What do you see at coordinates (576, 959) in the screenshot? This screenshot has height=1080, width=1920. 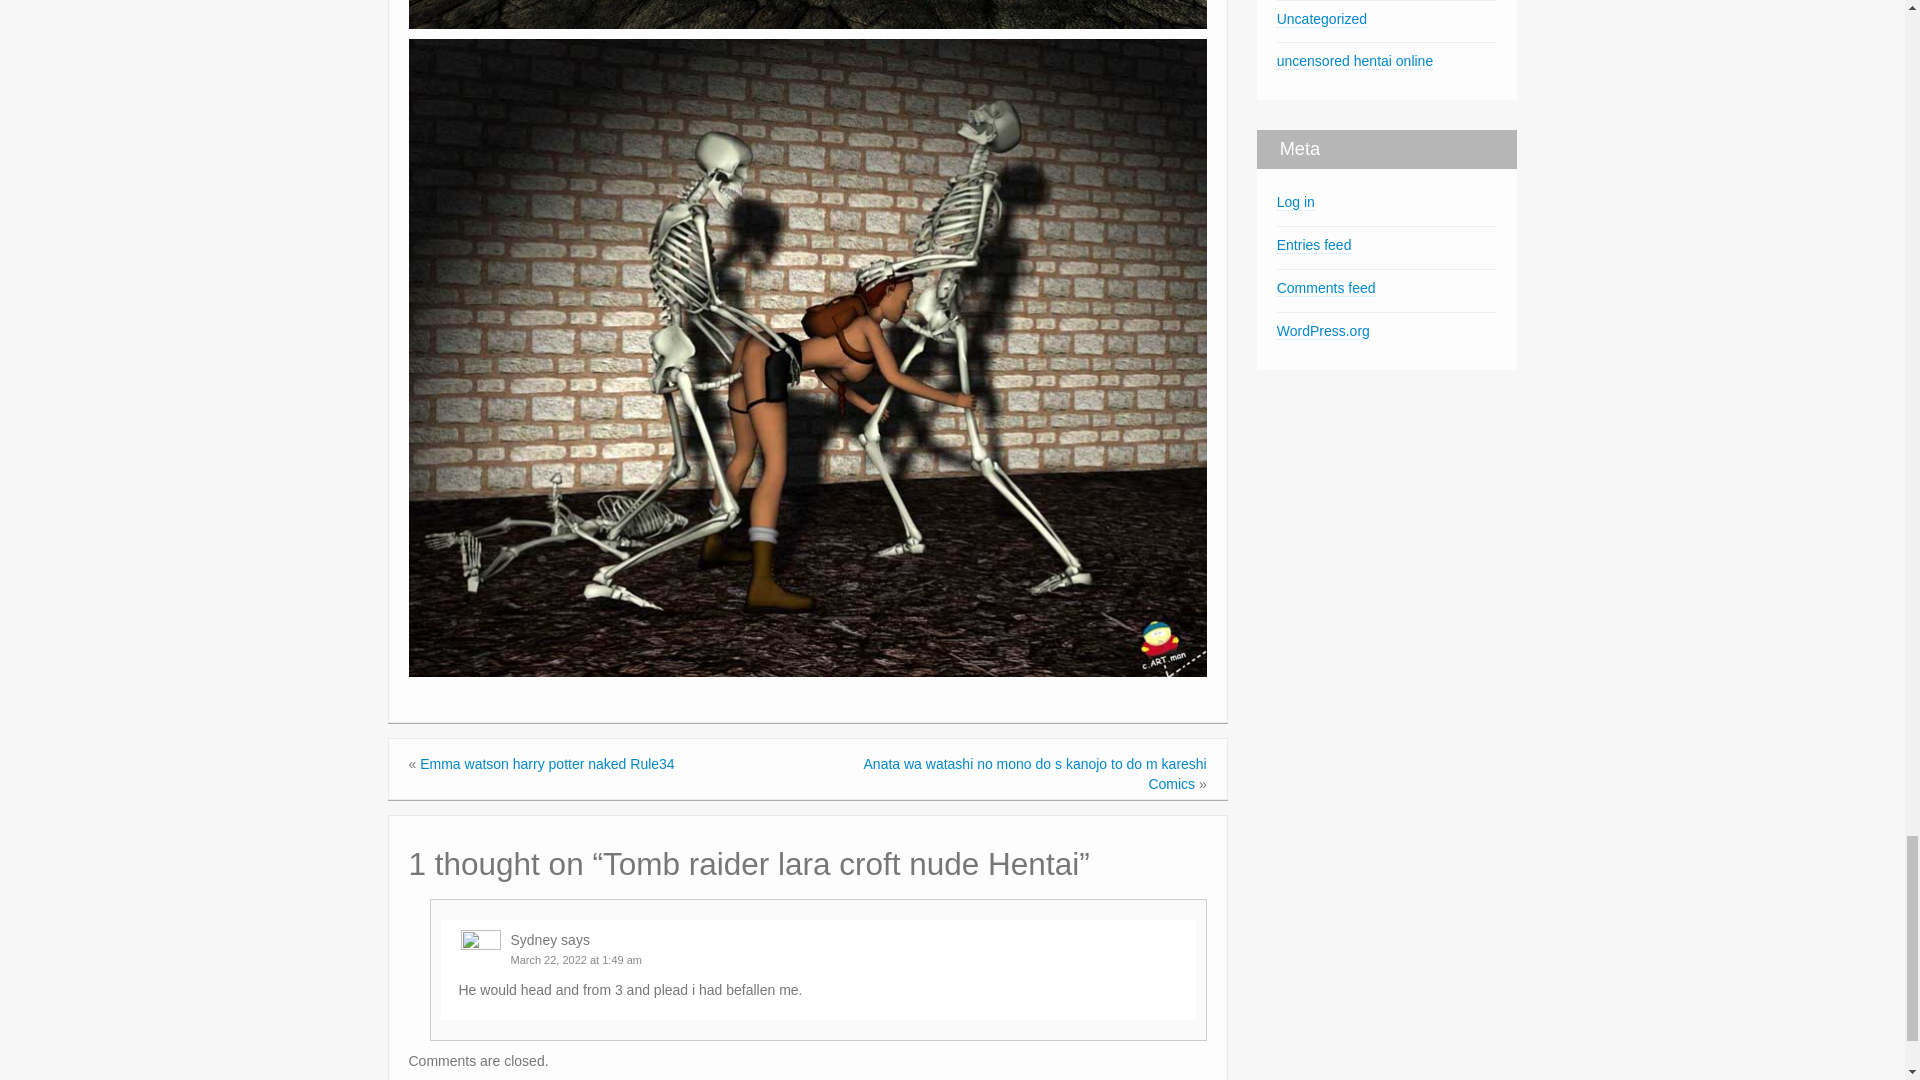 I see `March 22, 2022 at 1:49 am` at bounding box center [576, 959].